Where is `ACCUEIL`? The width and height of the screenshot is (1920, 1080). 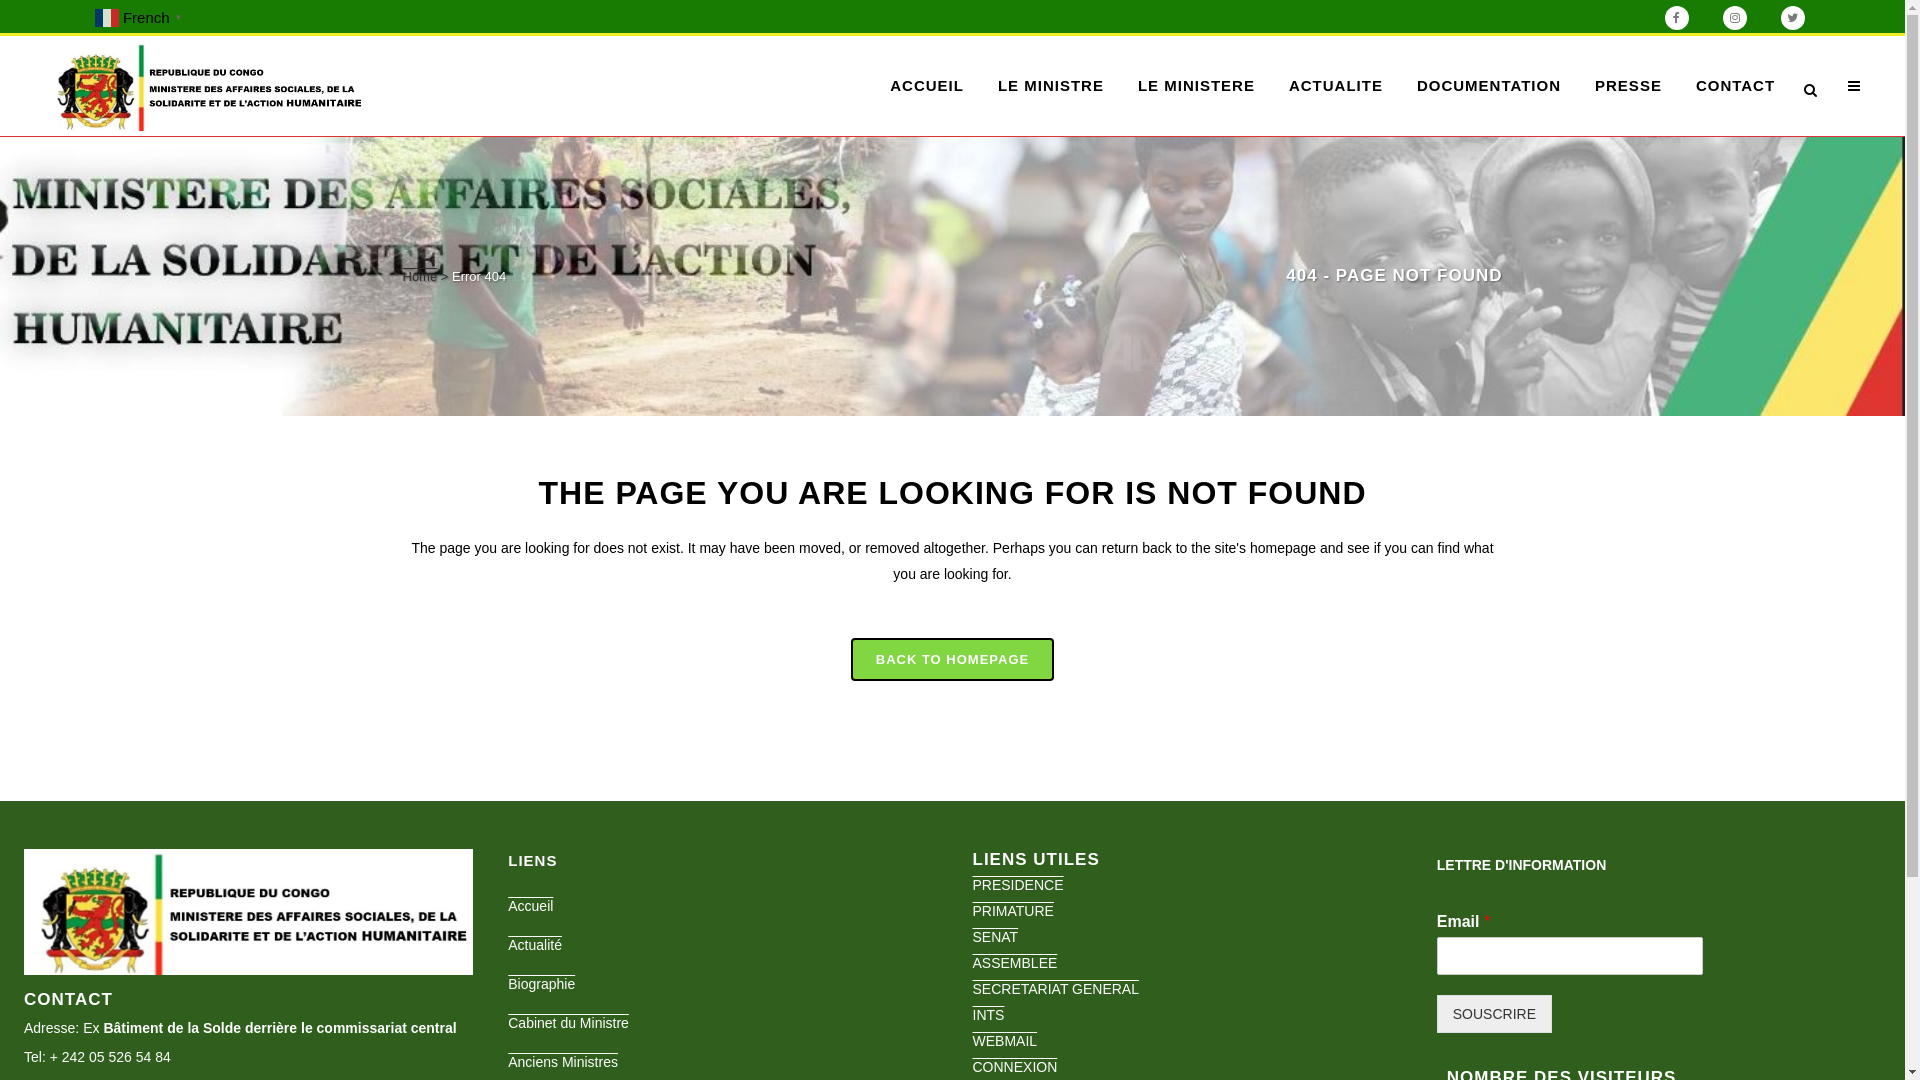
ACCUEIL is located at coordinates (927, 86).